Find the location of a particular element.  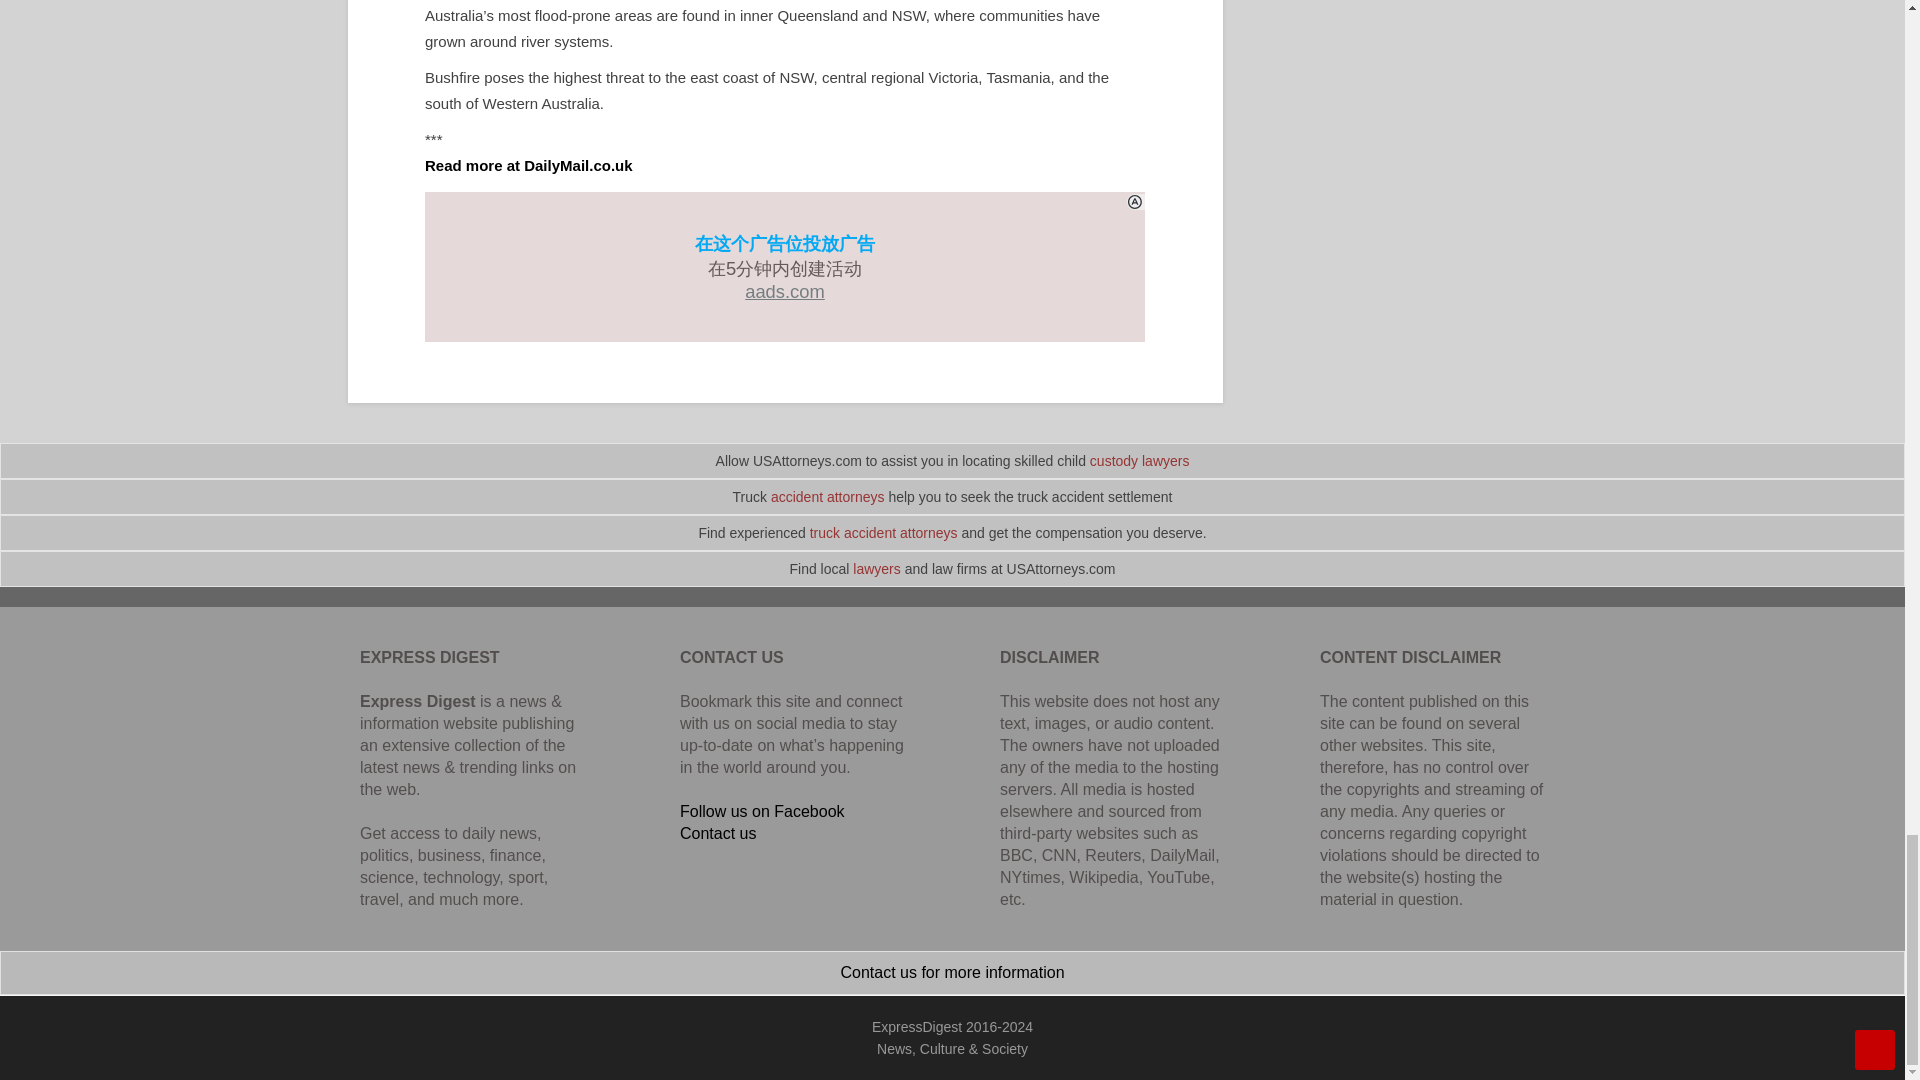

Read more at DailyMail.co.uk is located at coordinates (528, 164).